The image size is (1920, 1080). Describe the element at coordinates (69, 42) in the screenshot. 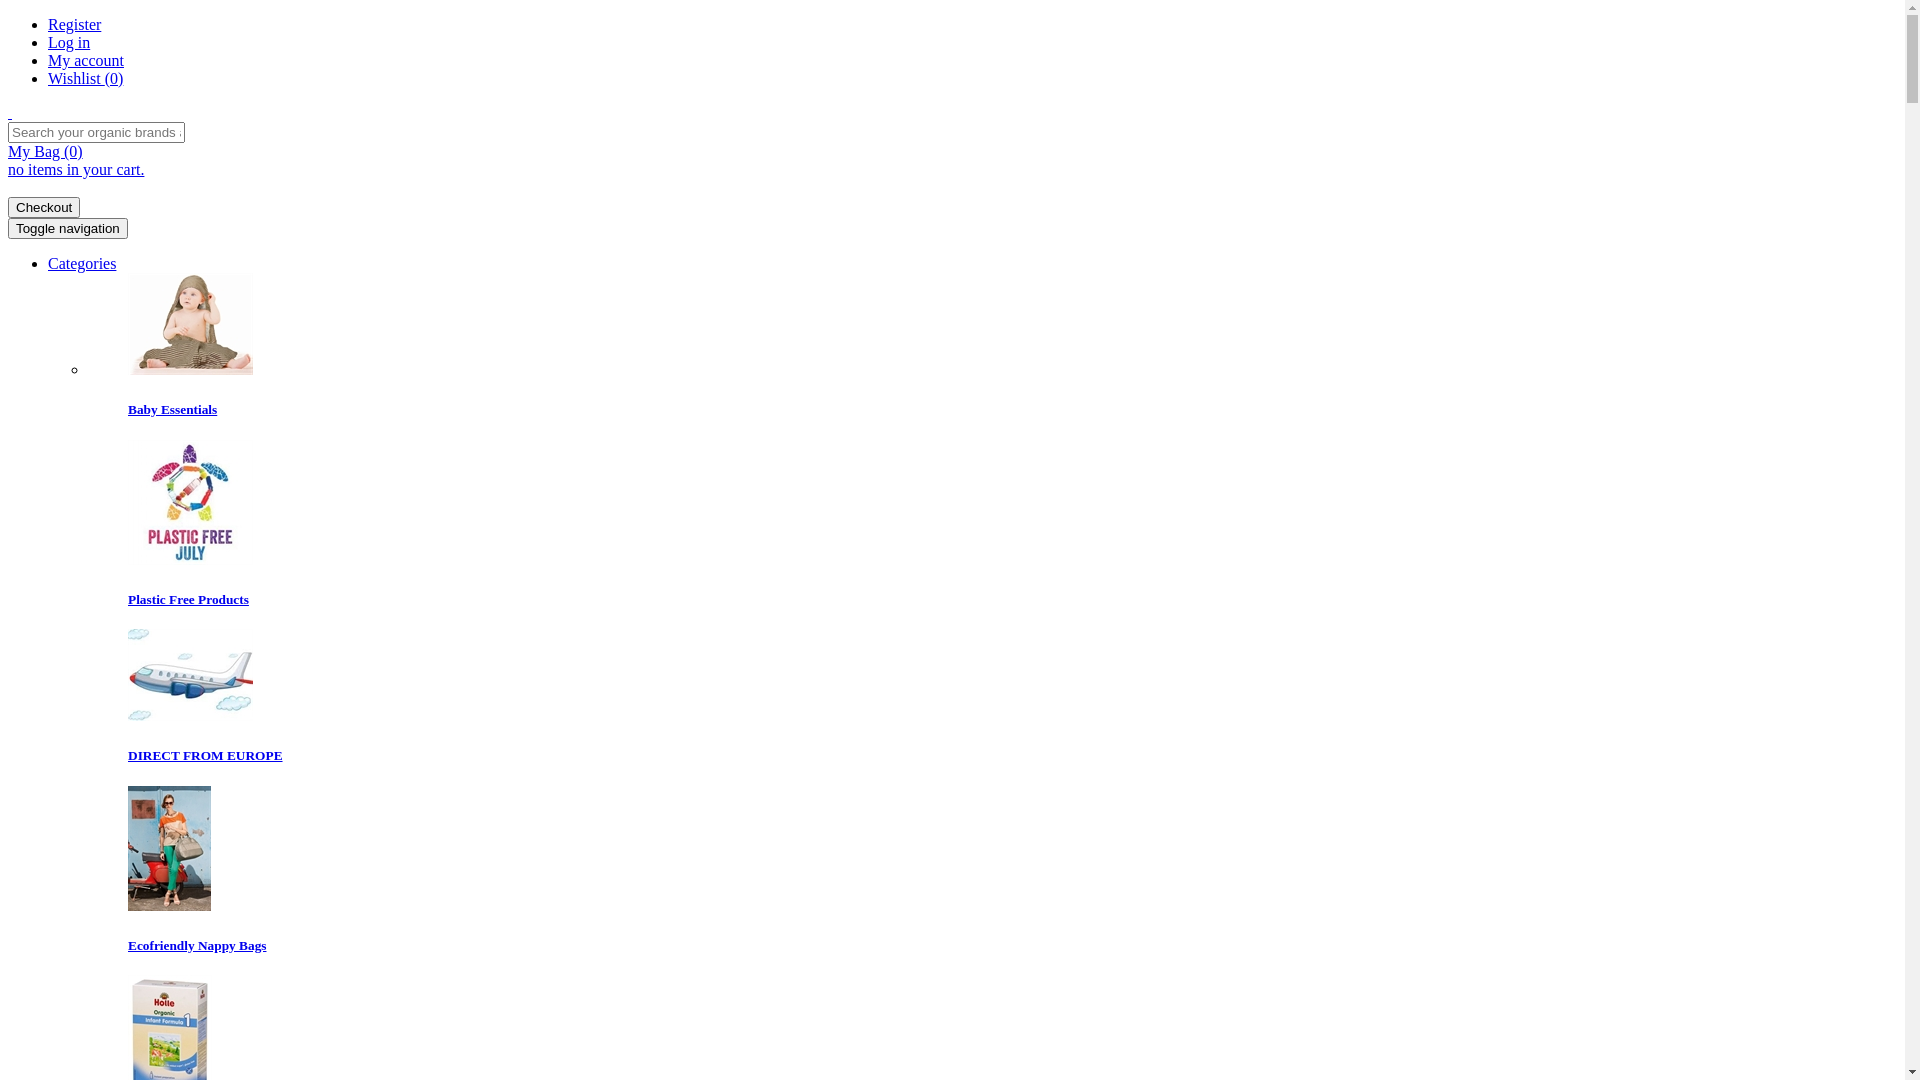

I see `Log in` at that location.